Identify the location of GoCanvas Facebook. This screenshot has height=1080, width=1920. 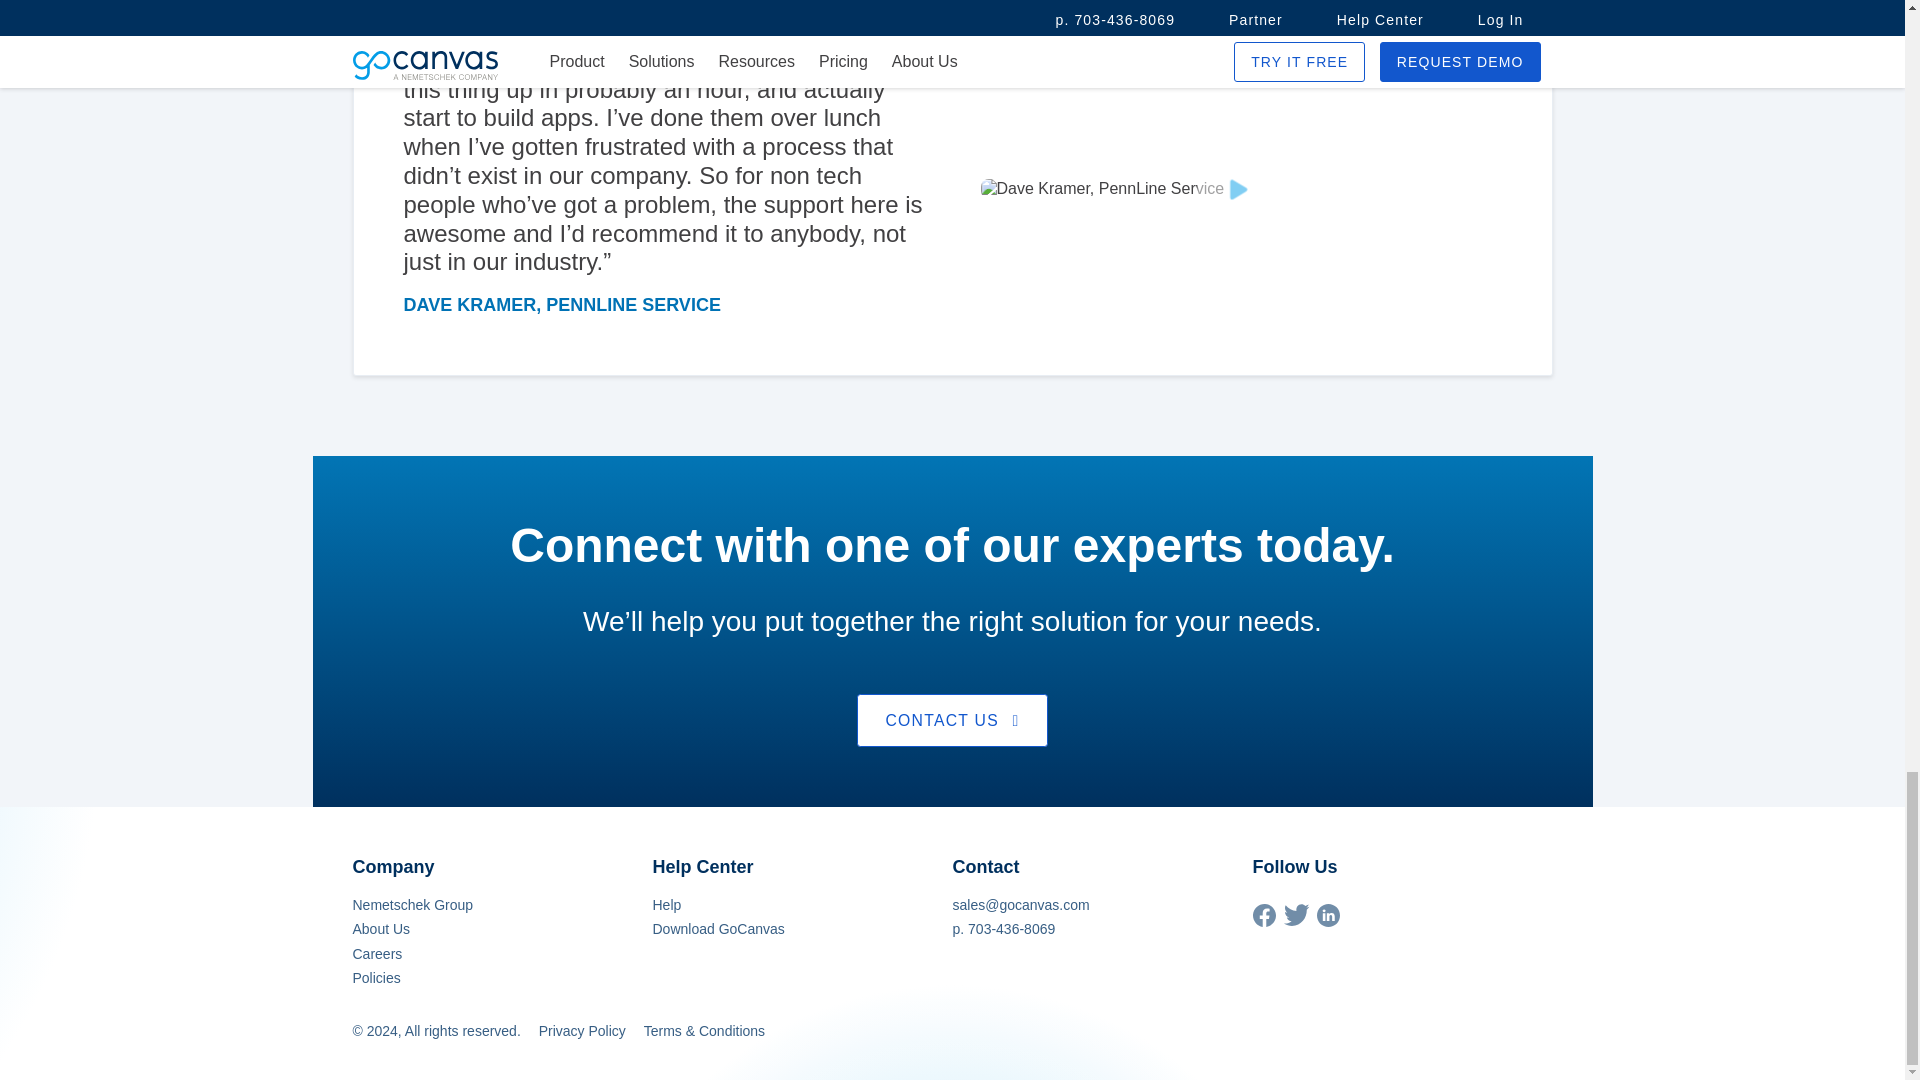
(1262, 921).